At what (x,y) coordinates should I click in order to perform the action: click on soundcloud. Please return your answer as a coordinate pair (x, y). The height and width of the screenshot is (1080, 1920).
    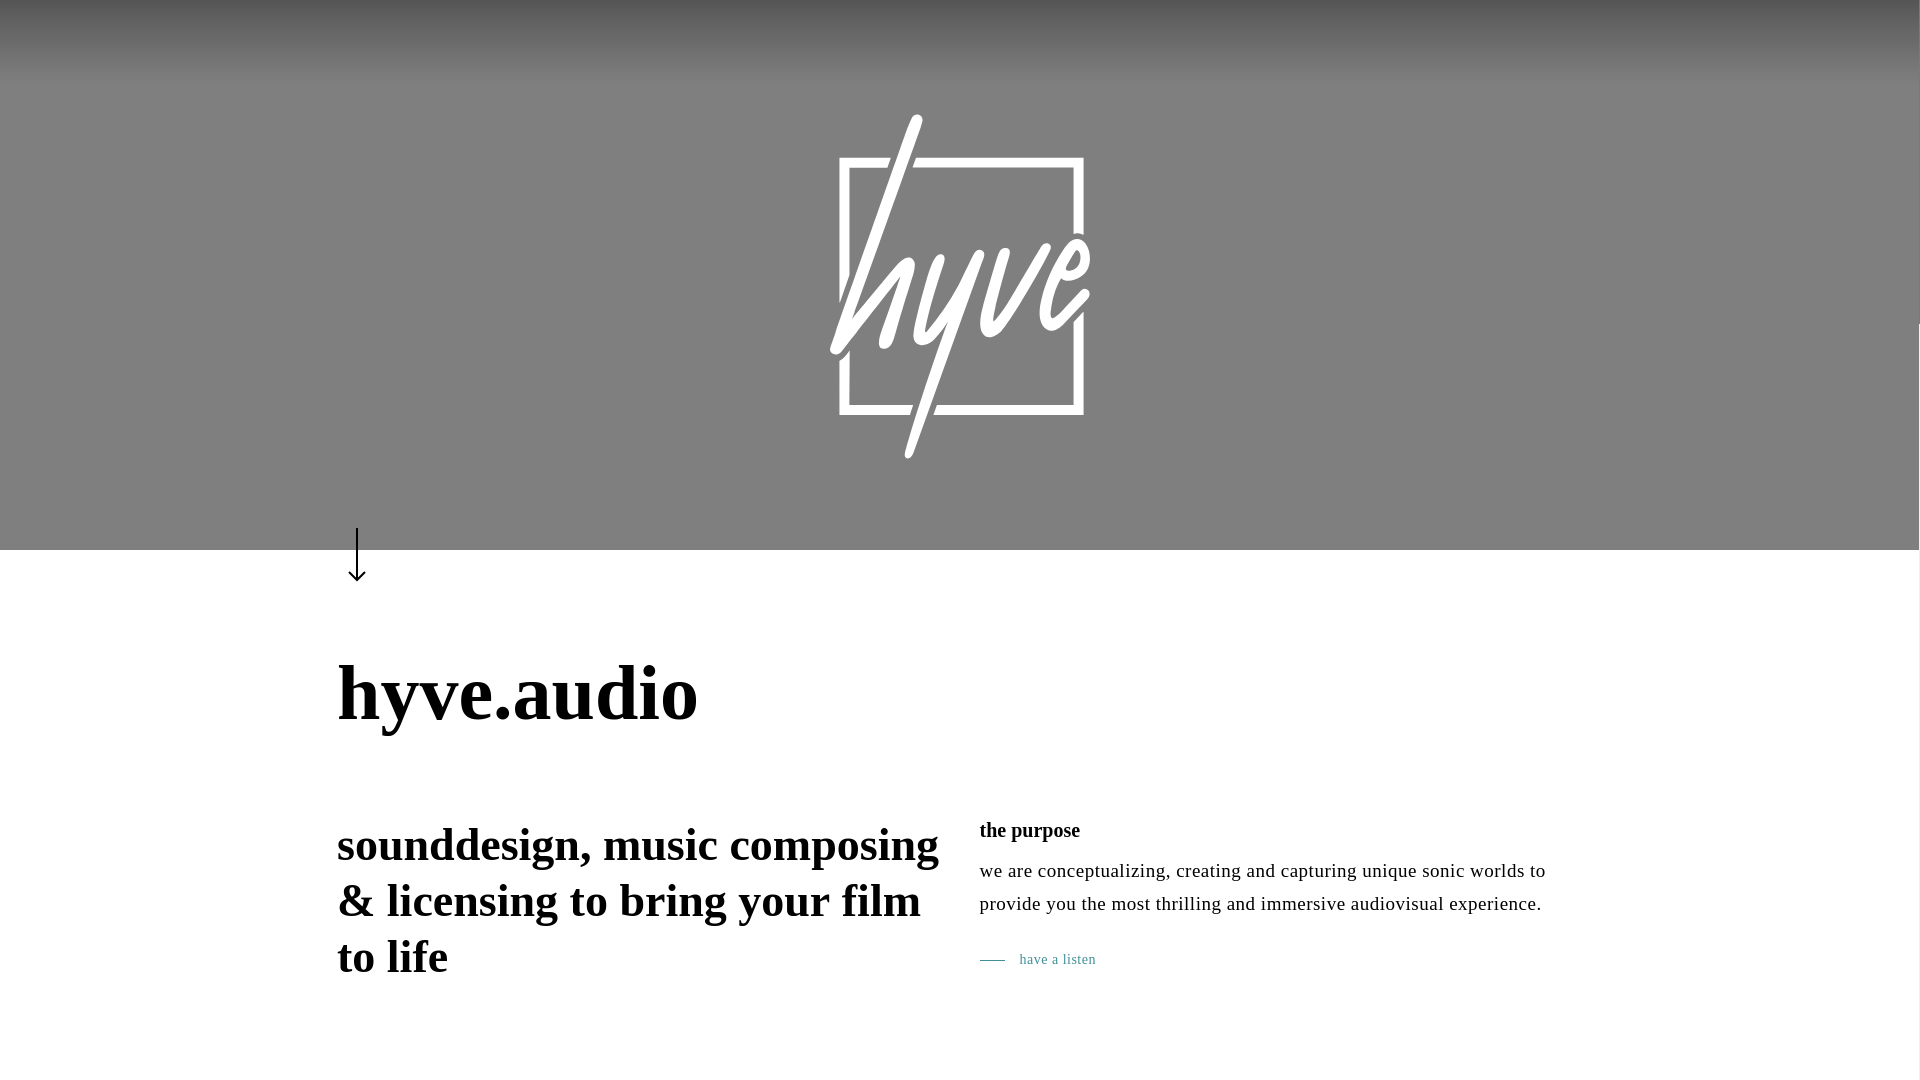
    Looking at the image, I should click on (995, 935).